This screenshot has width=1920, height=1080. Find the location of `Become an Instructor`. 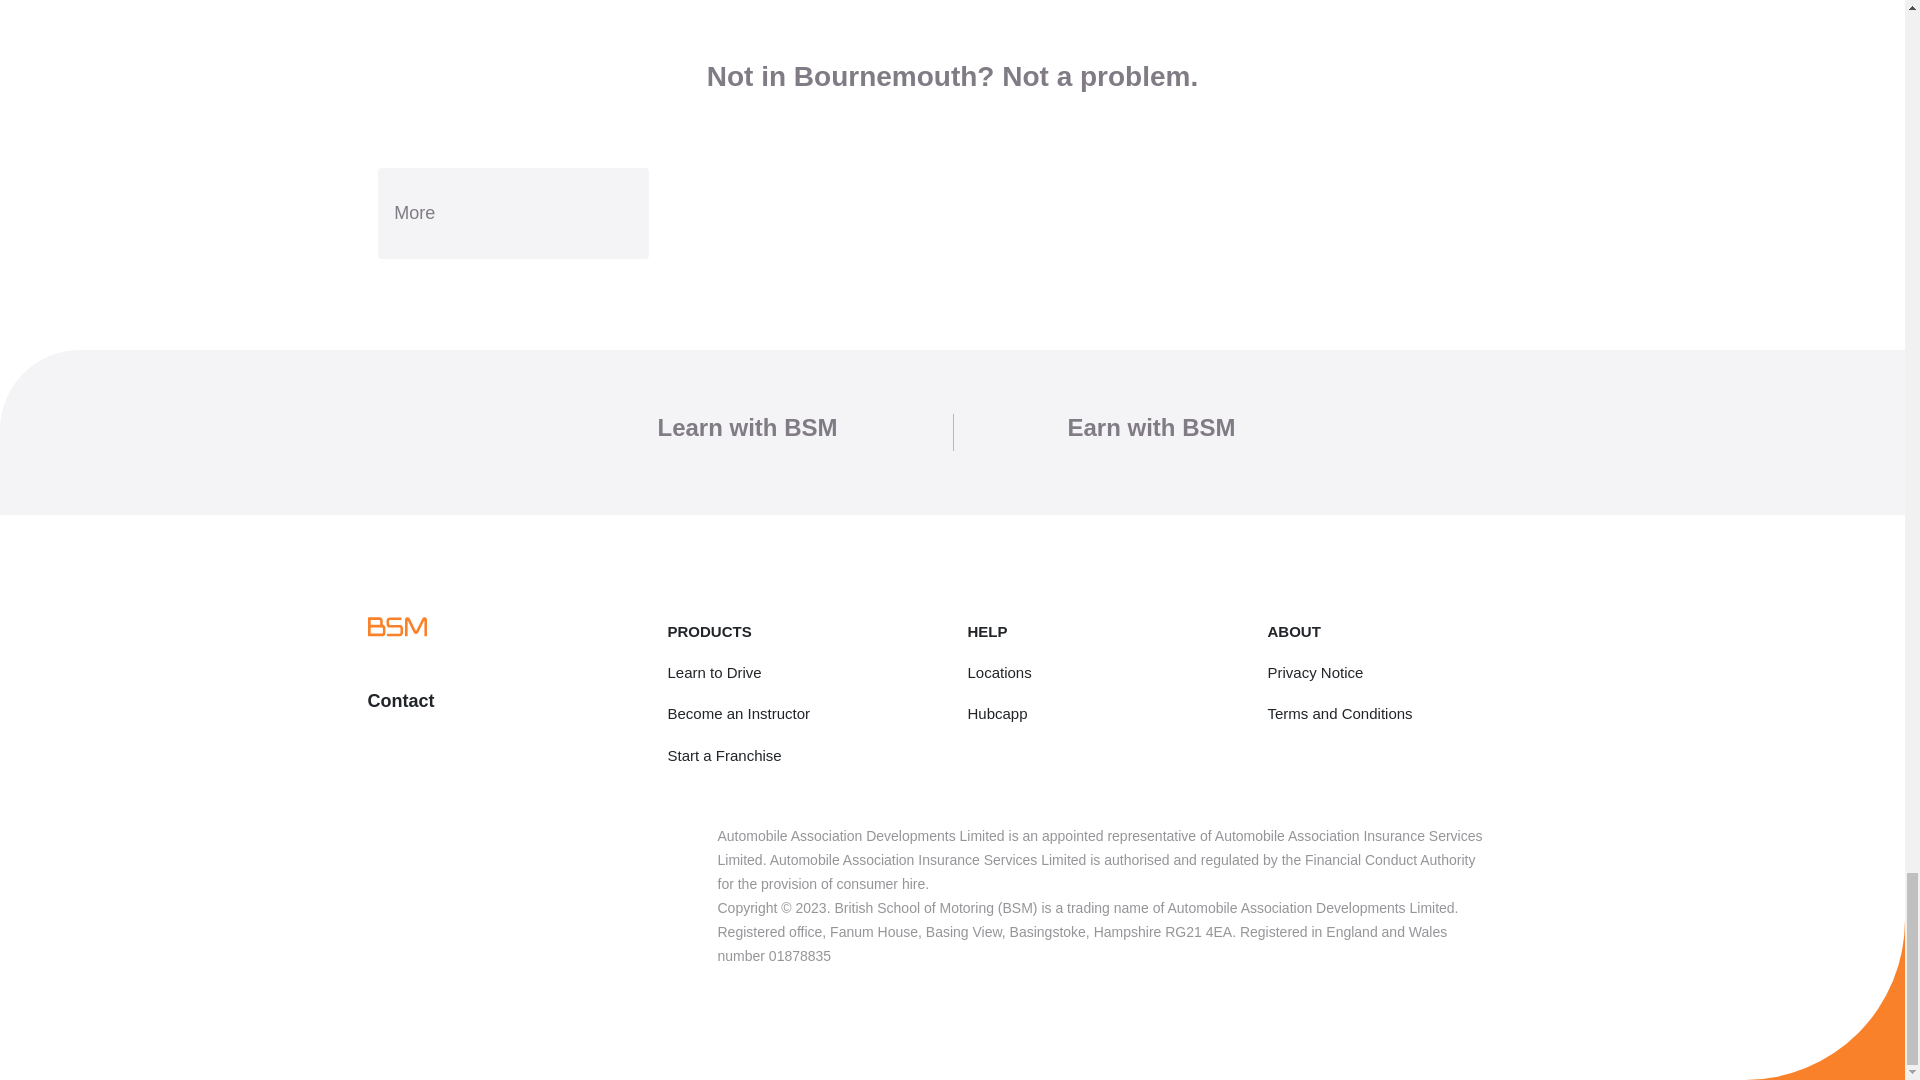

Become an Instructor is located at coordinates (739, 714).